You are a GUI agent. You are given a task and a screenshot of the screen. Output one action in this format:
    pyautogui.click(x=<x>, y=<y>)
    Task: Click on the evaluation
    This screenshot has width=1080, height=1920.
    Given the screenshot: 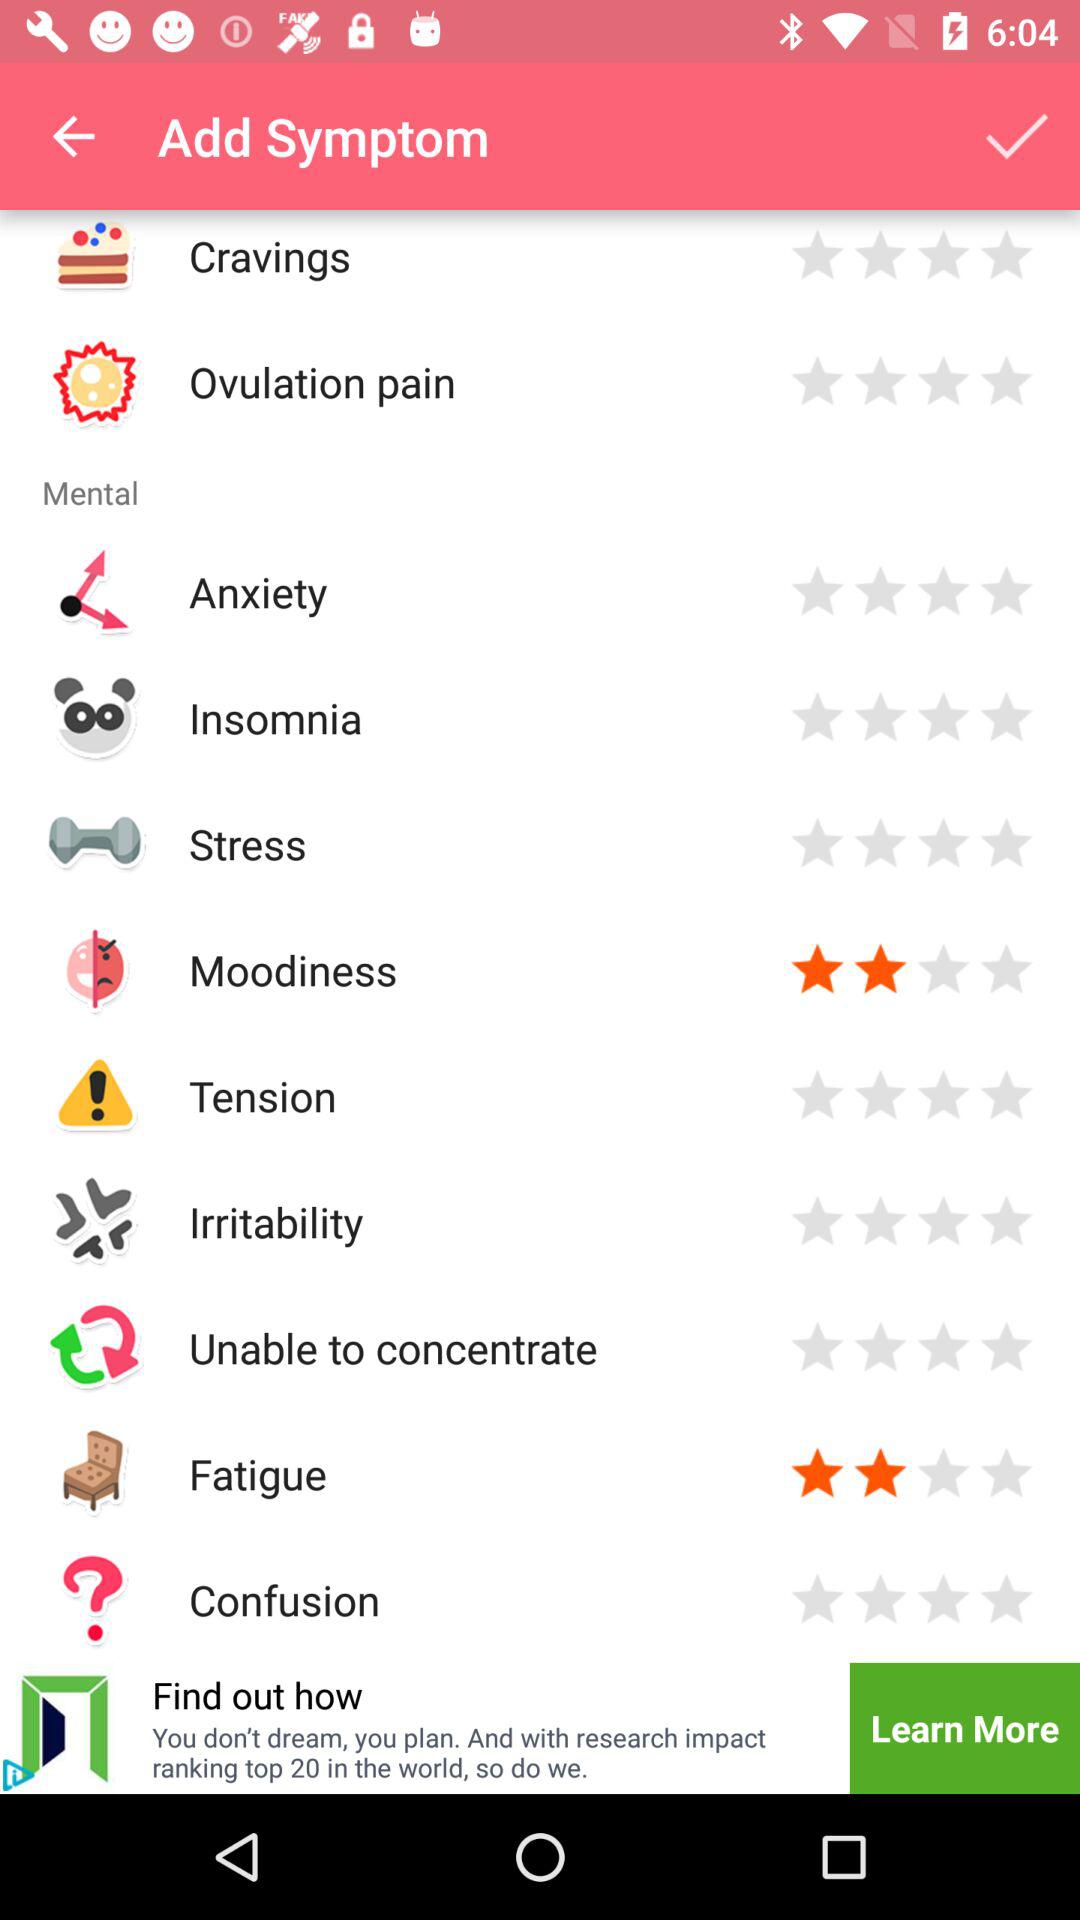 What is the action you would take?
    pyautogui.click(x=944, y=1222)
    